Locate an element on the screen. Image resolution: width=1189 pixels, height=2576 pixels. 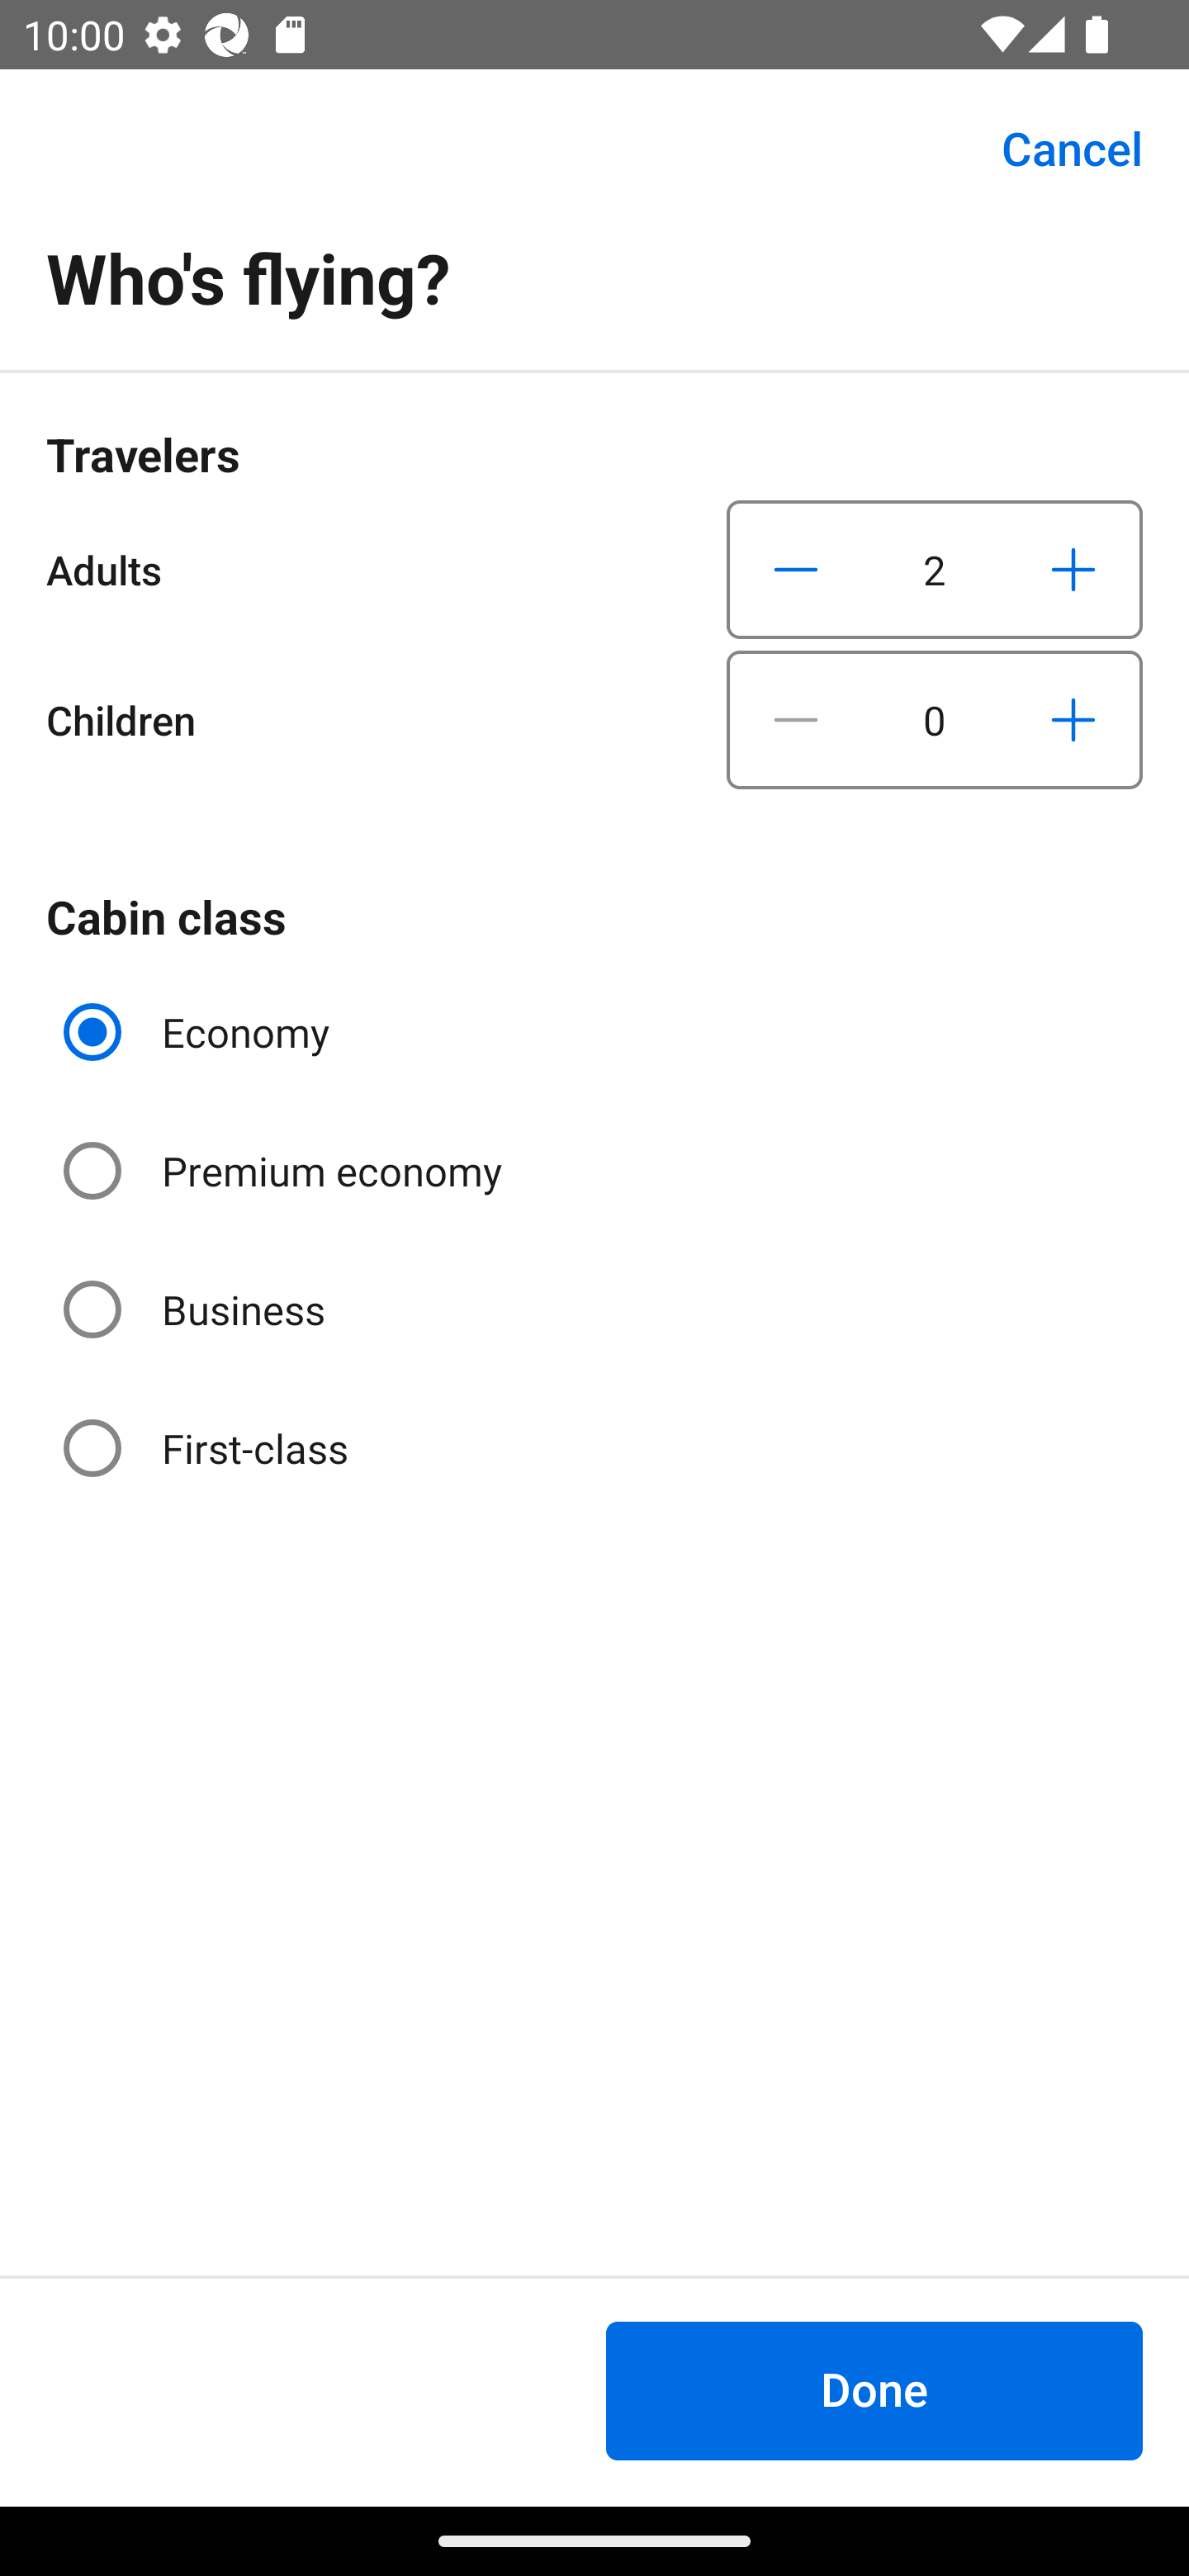
Business is located at coordinates (197, 1308).